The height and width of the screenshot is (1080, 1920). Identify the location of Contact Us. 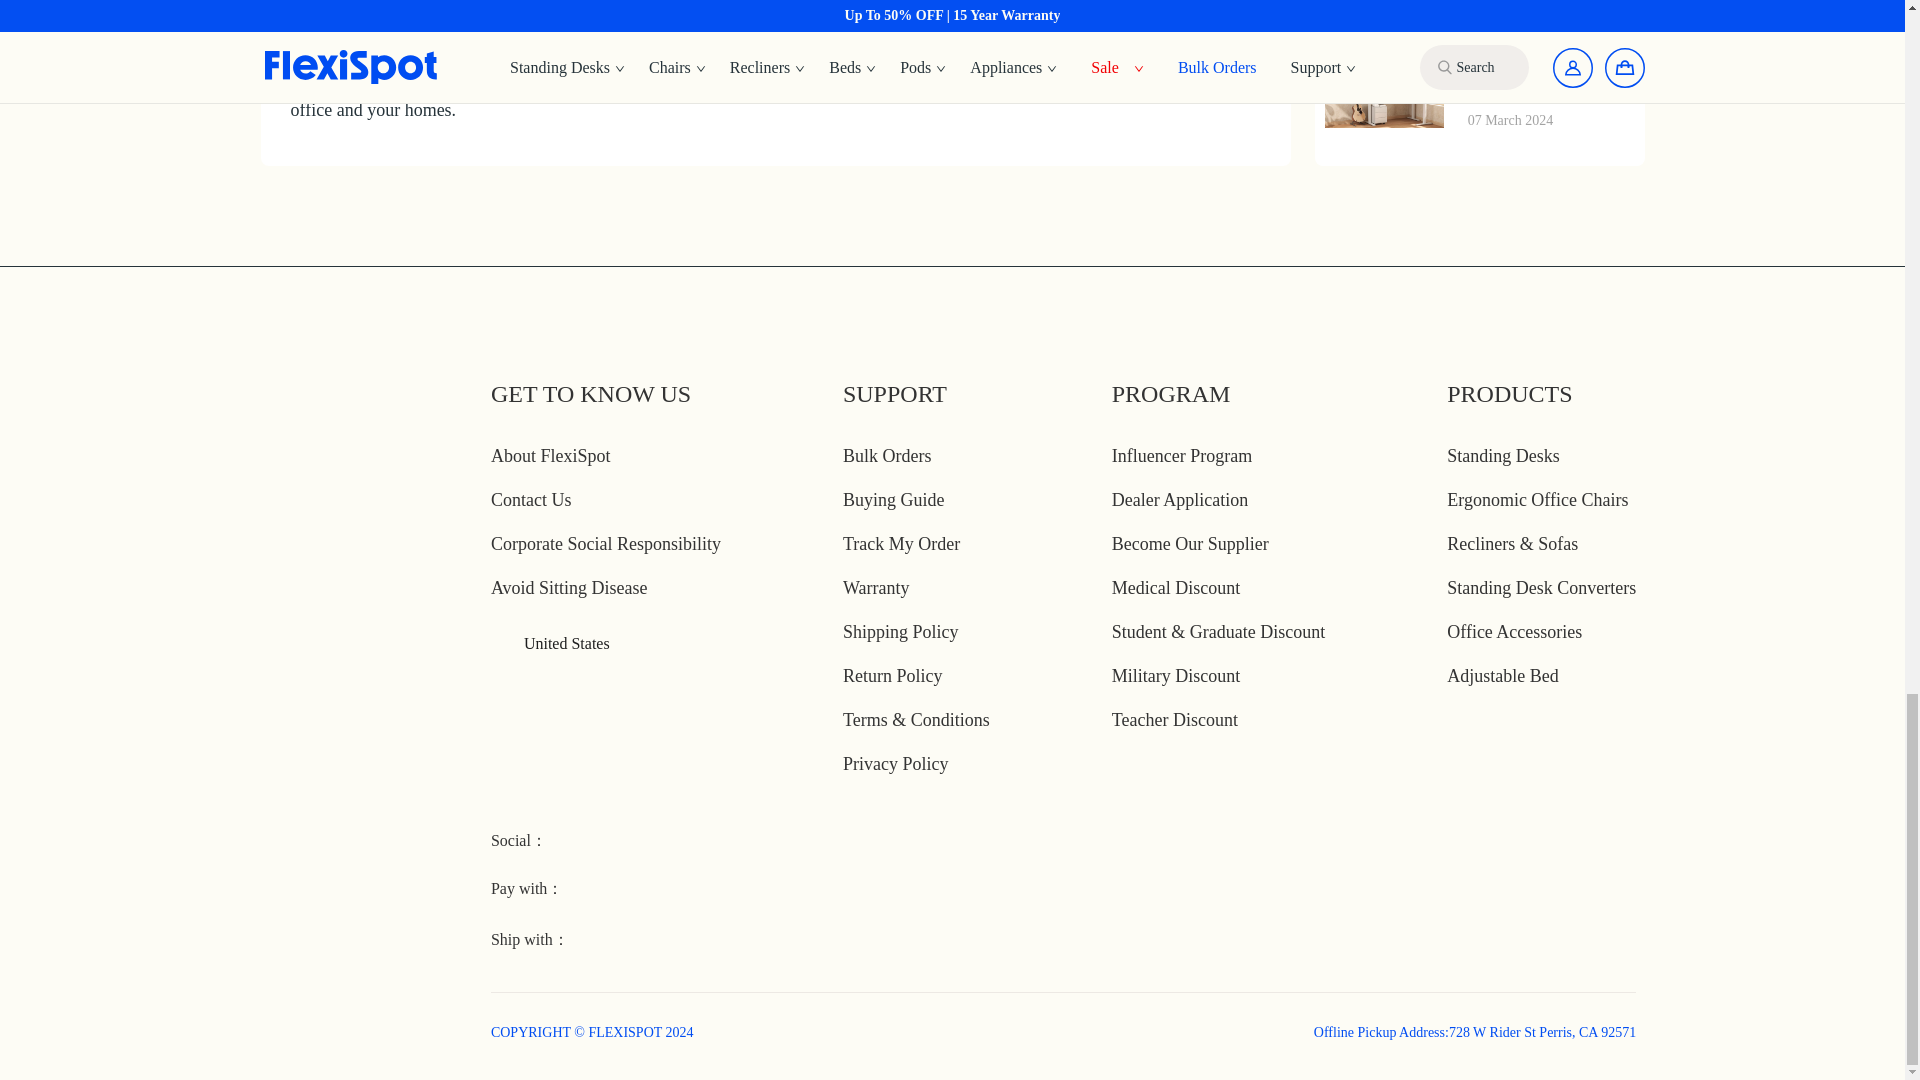
(532, 500).